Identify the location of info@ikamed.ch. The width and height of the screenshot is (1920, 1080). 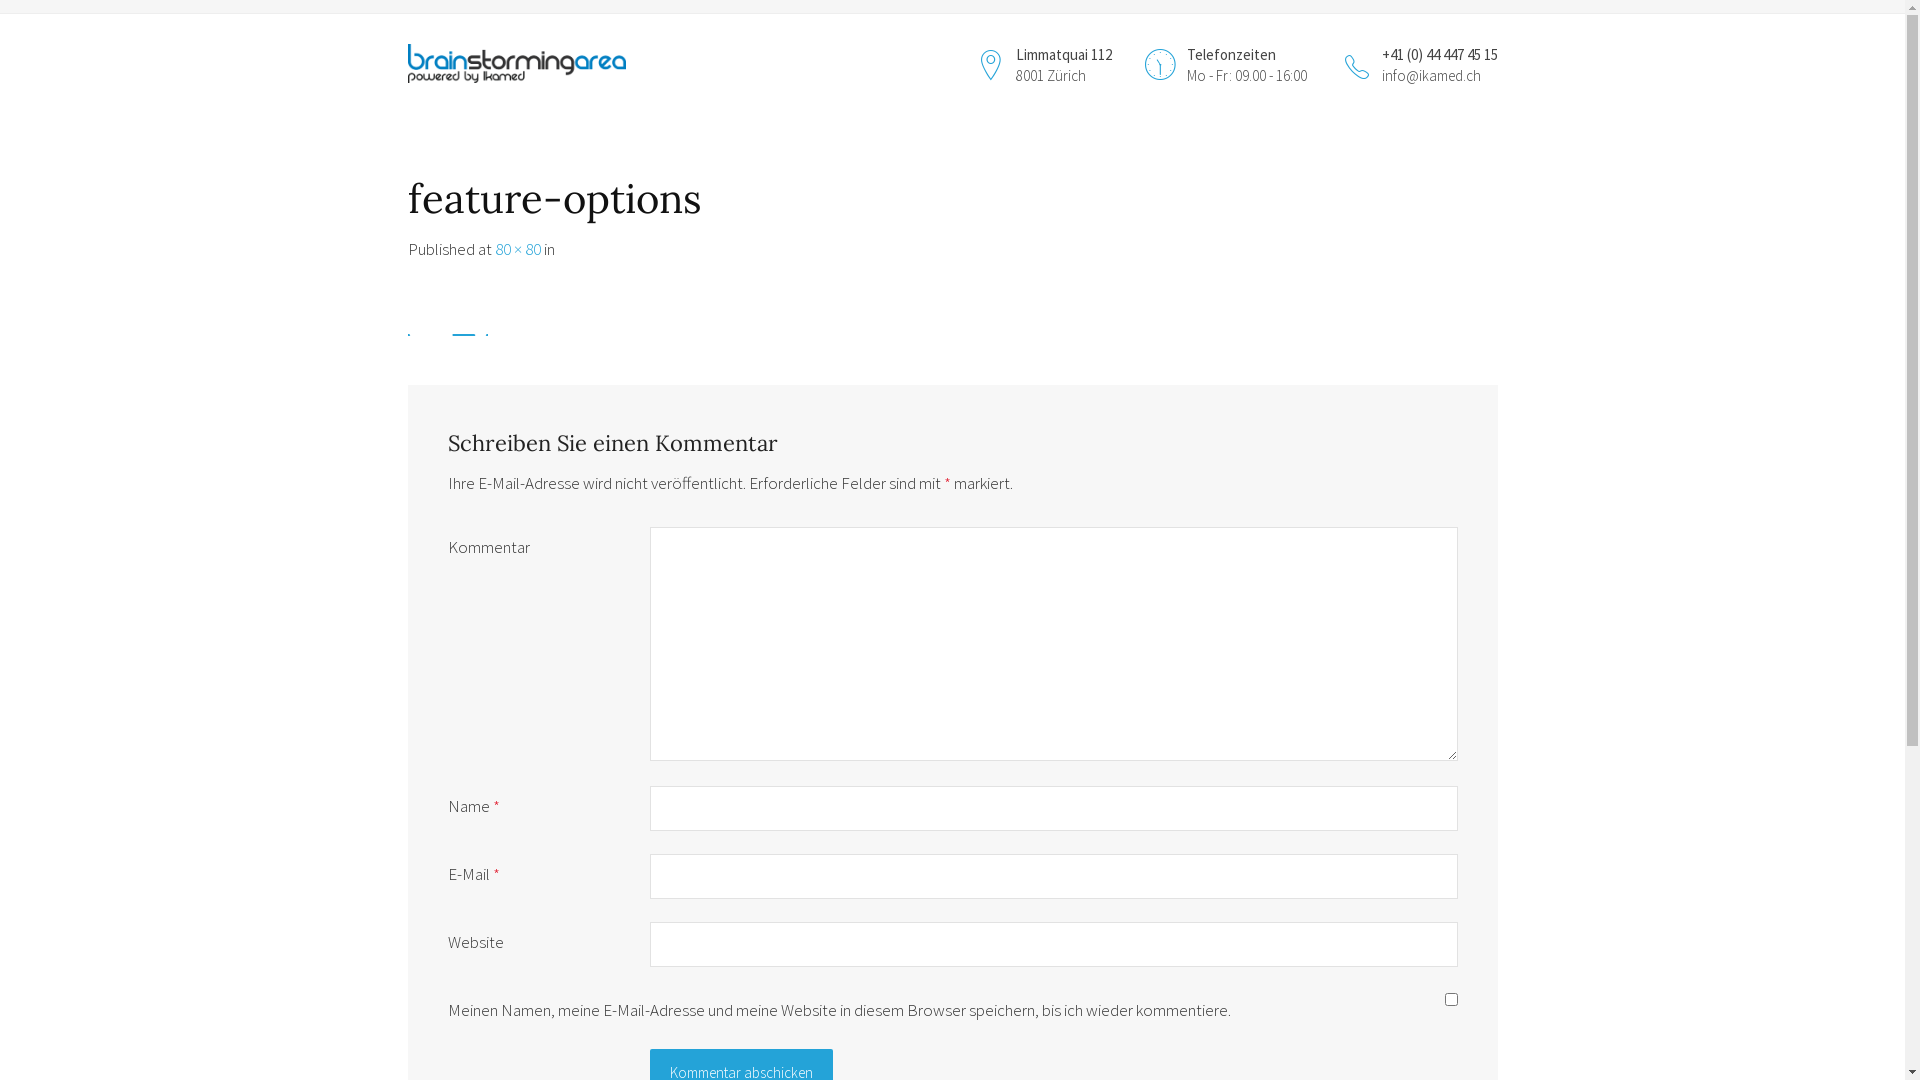
(1432, 76).